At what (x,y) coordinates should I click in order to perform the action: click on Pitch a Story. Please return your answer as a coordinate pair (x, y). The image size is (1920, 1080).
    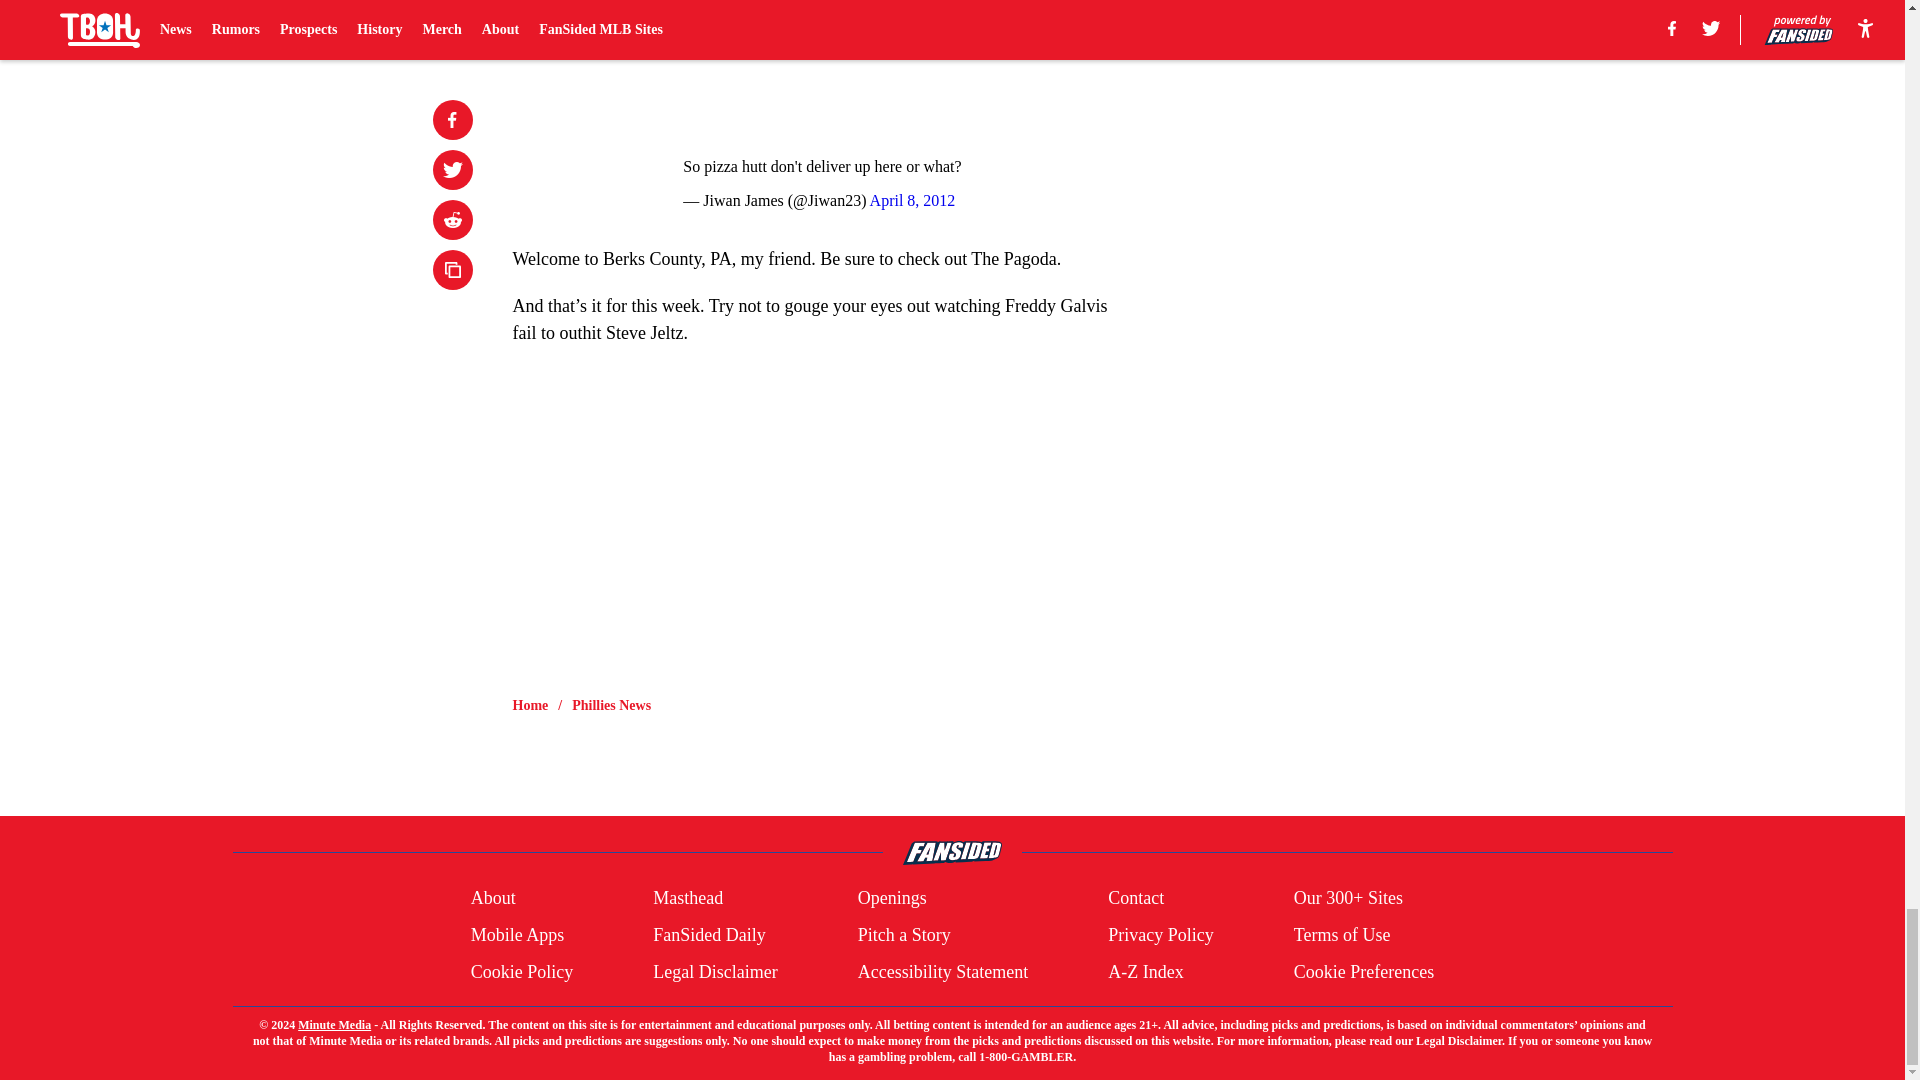
    Looking at the image, I should click on (904, 936).